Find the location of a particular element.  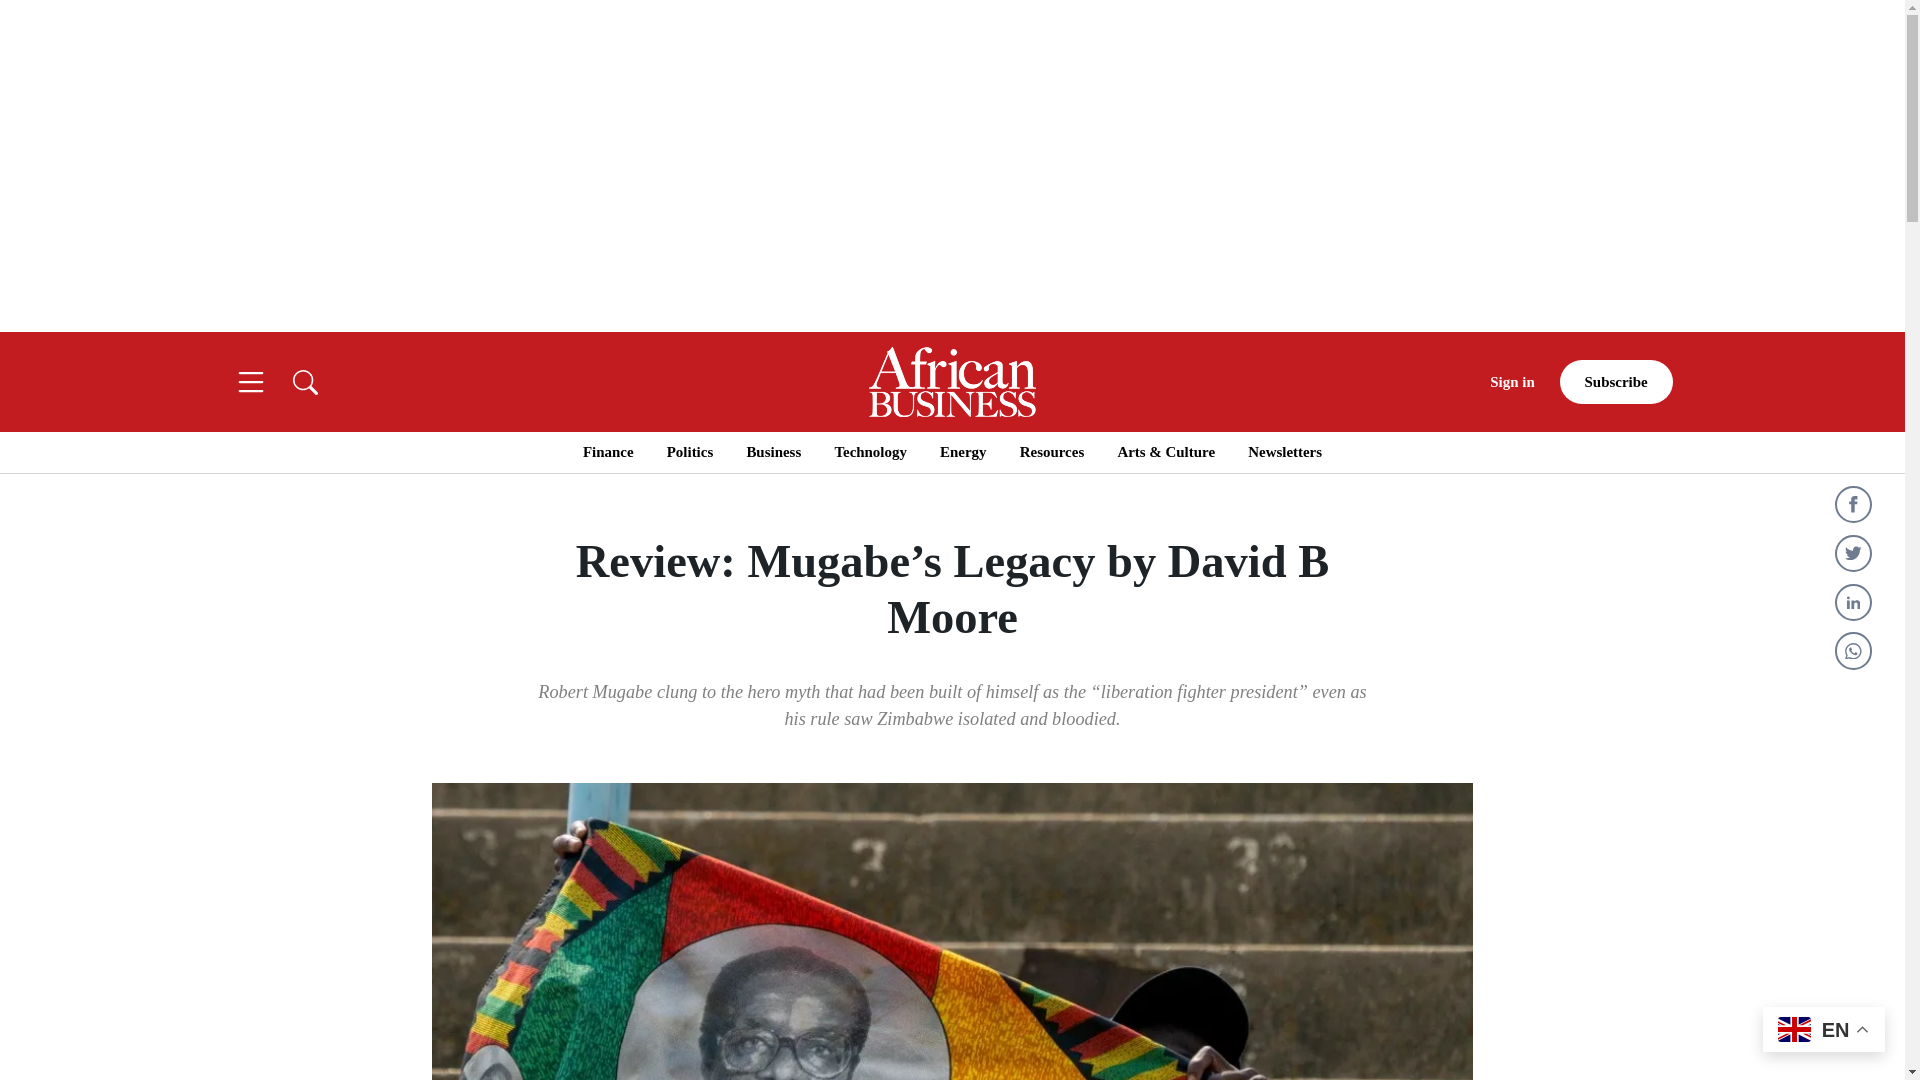

Finance is located at coordinates (608, 452).